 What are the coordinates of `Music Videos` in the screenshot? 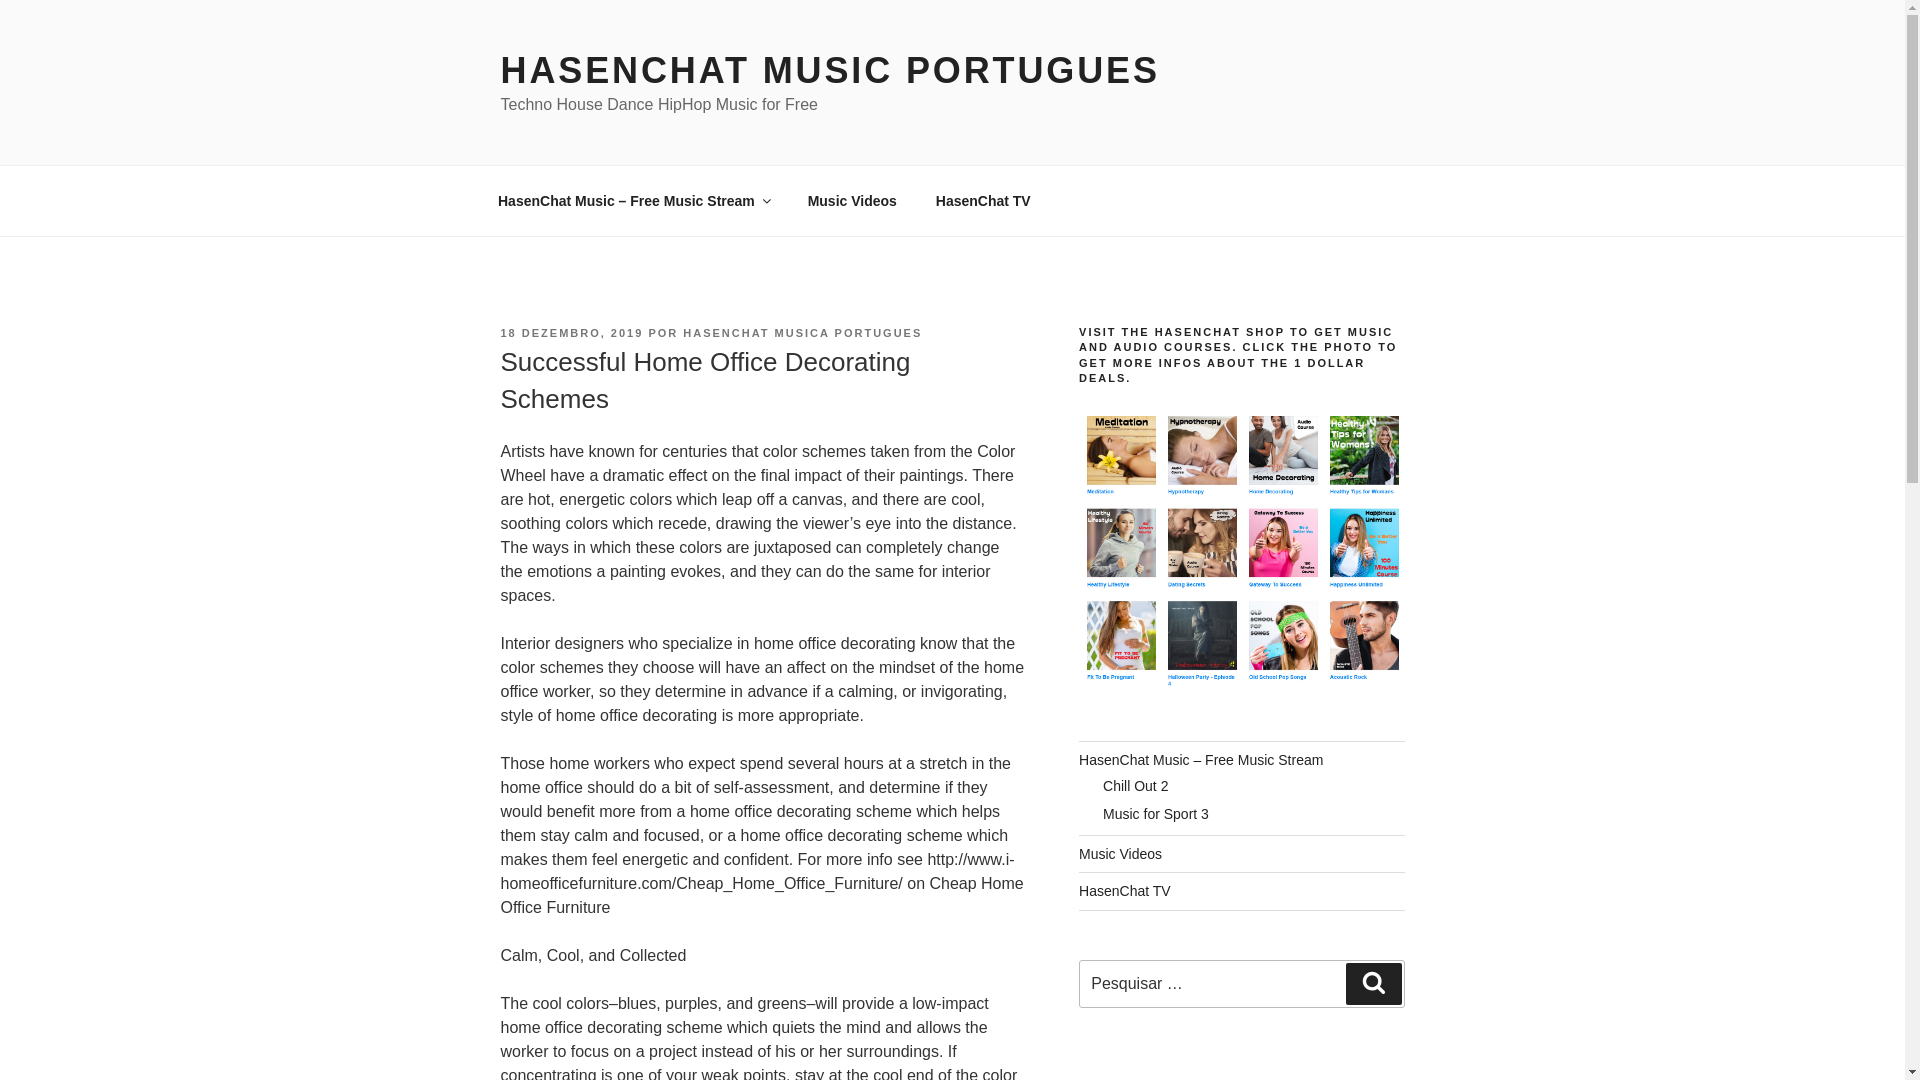 It's located at (851, 200).